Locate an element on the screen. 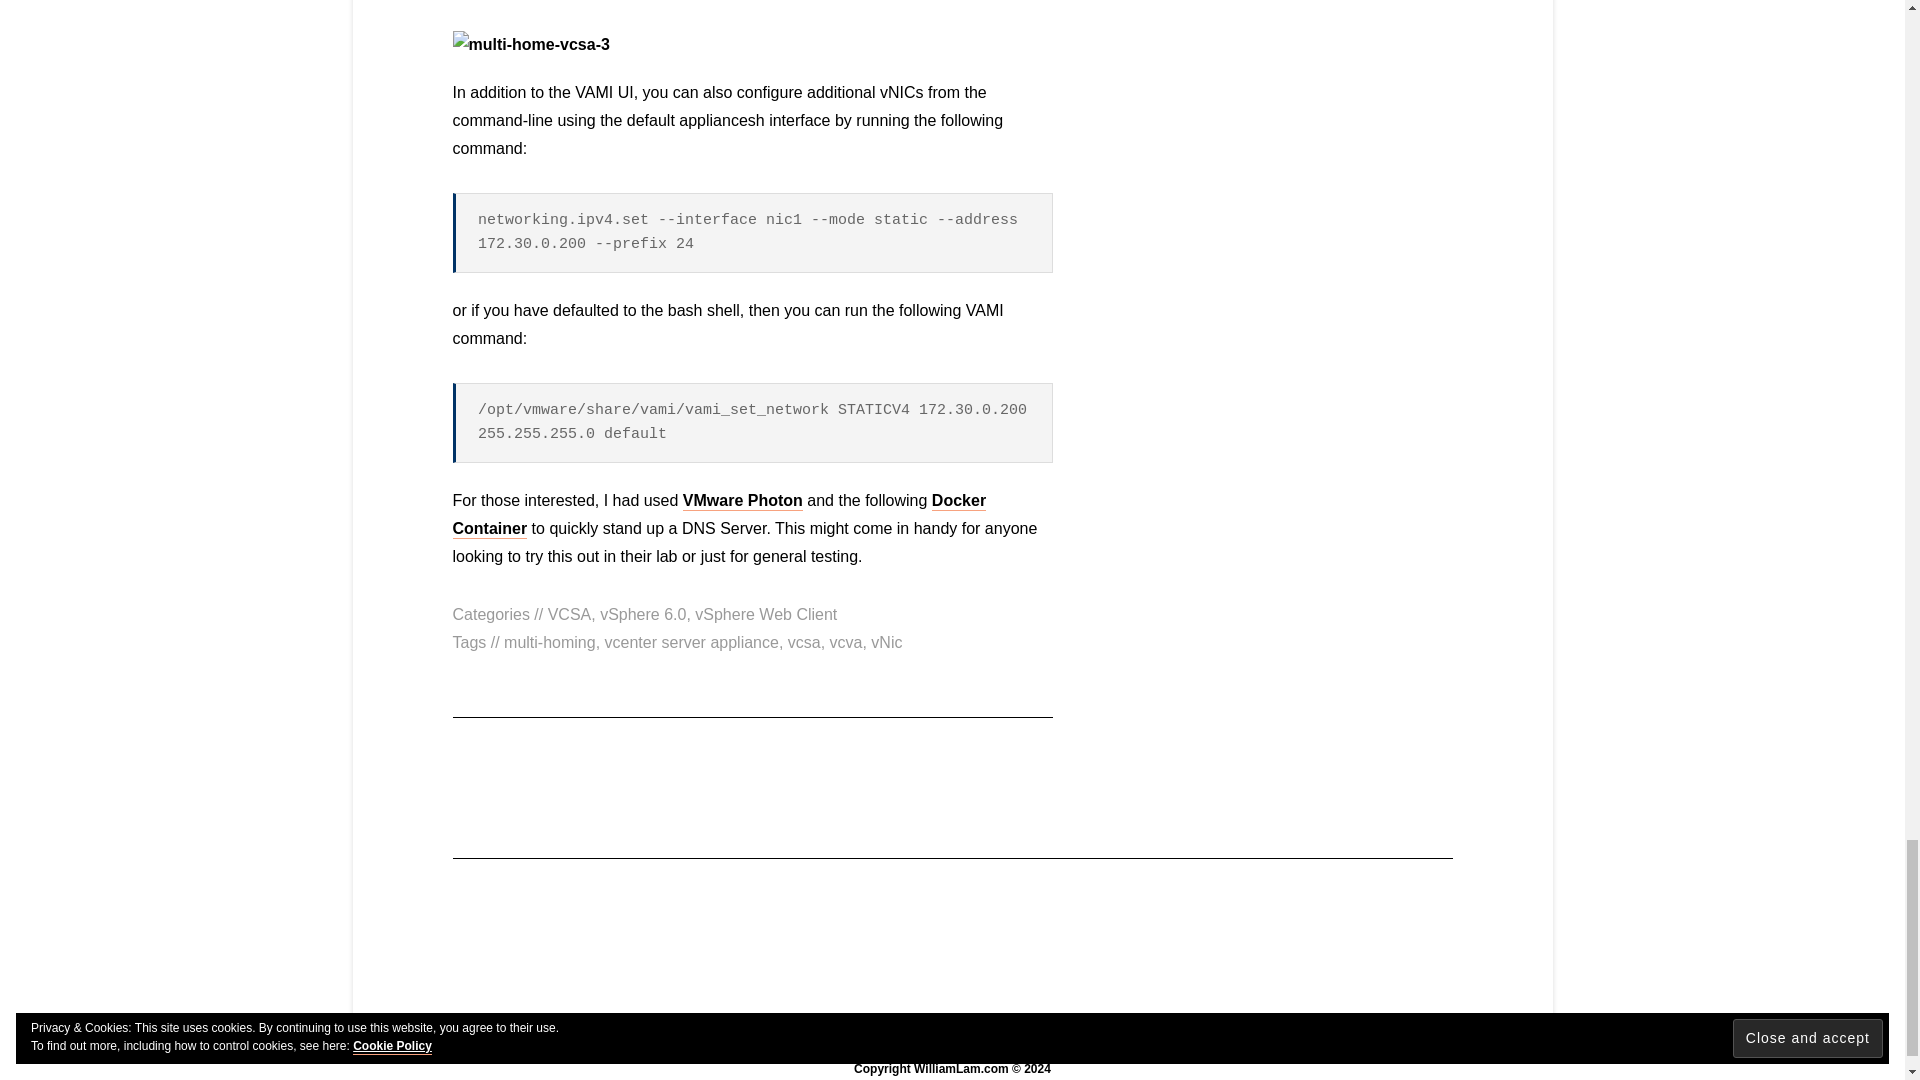 The width and height of the screenshot is (1920, 1080). vcsa is located at coordinates (804, 642).